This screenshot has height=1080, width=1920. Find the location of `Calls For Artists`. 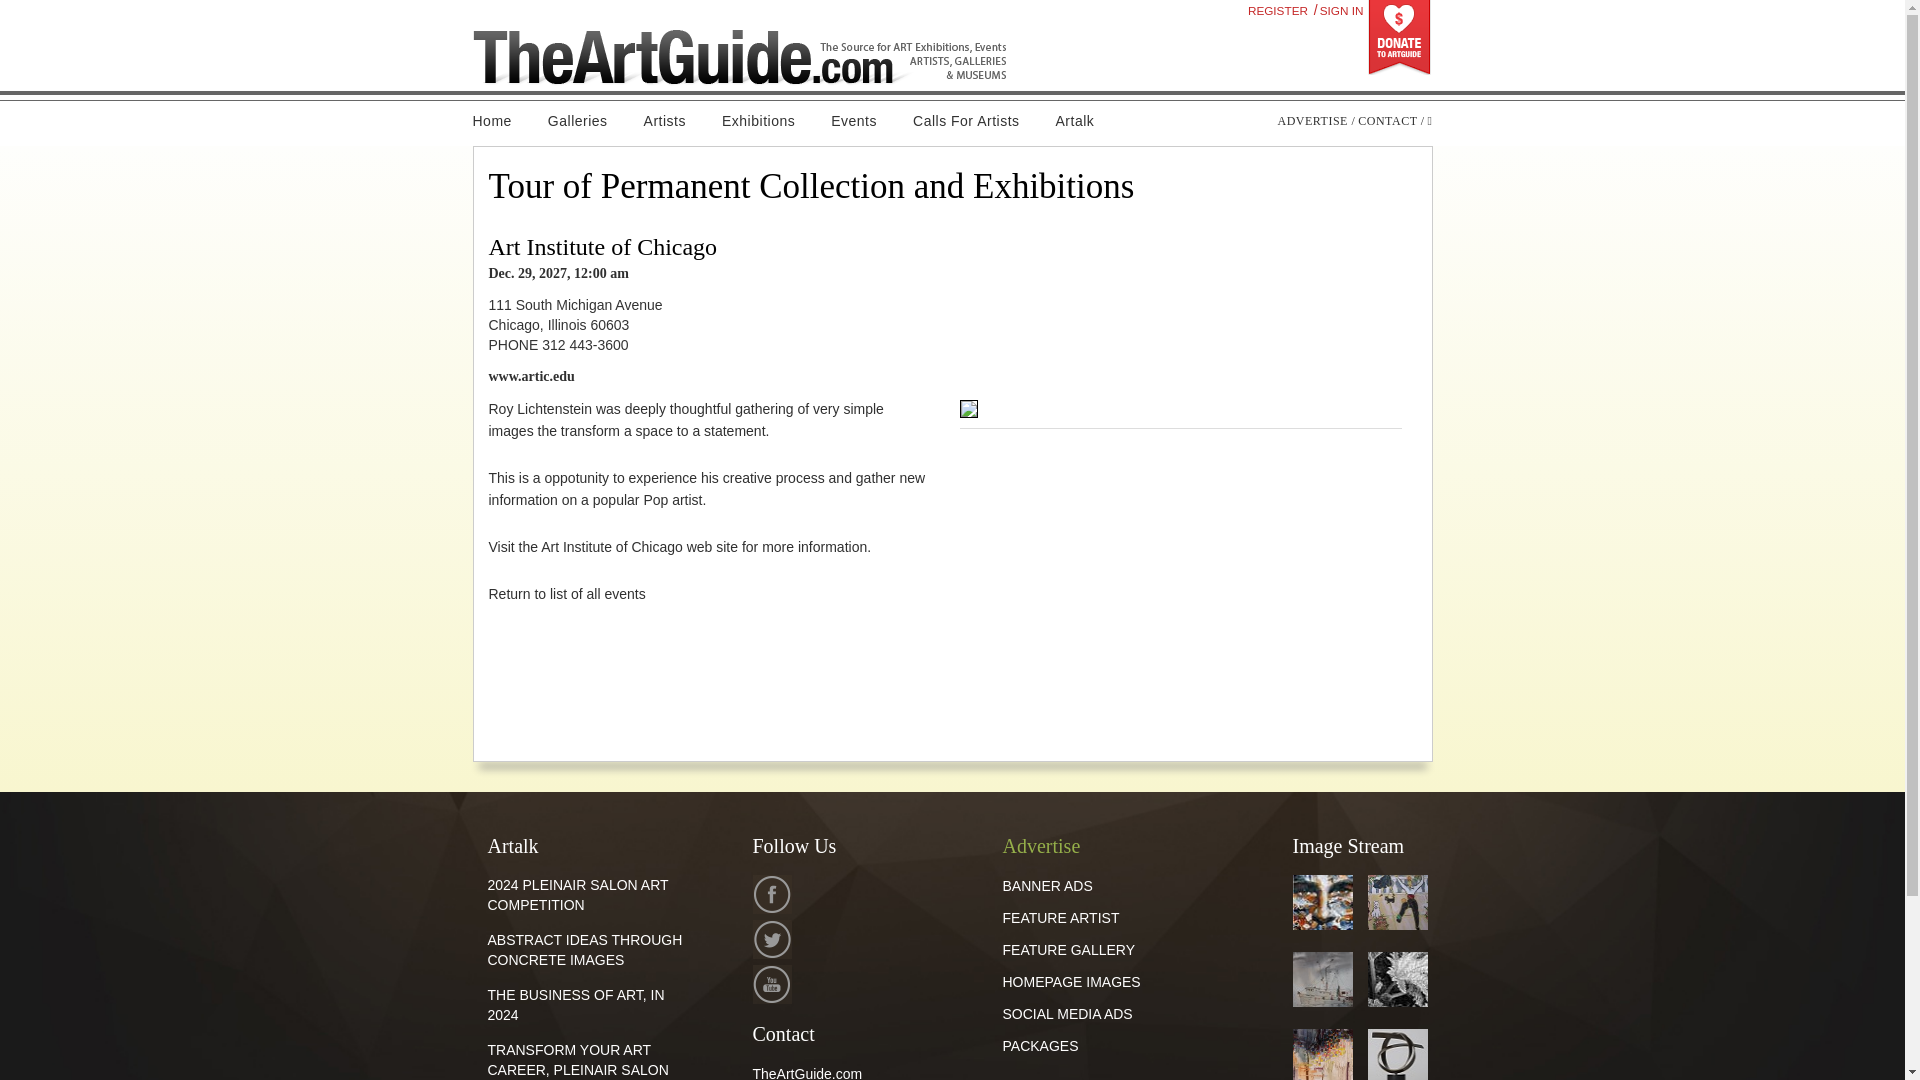

Calls For Artists is located at coordinates (966, 121).